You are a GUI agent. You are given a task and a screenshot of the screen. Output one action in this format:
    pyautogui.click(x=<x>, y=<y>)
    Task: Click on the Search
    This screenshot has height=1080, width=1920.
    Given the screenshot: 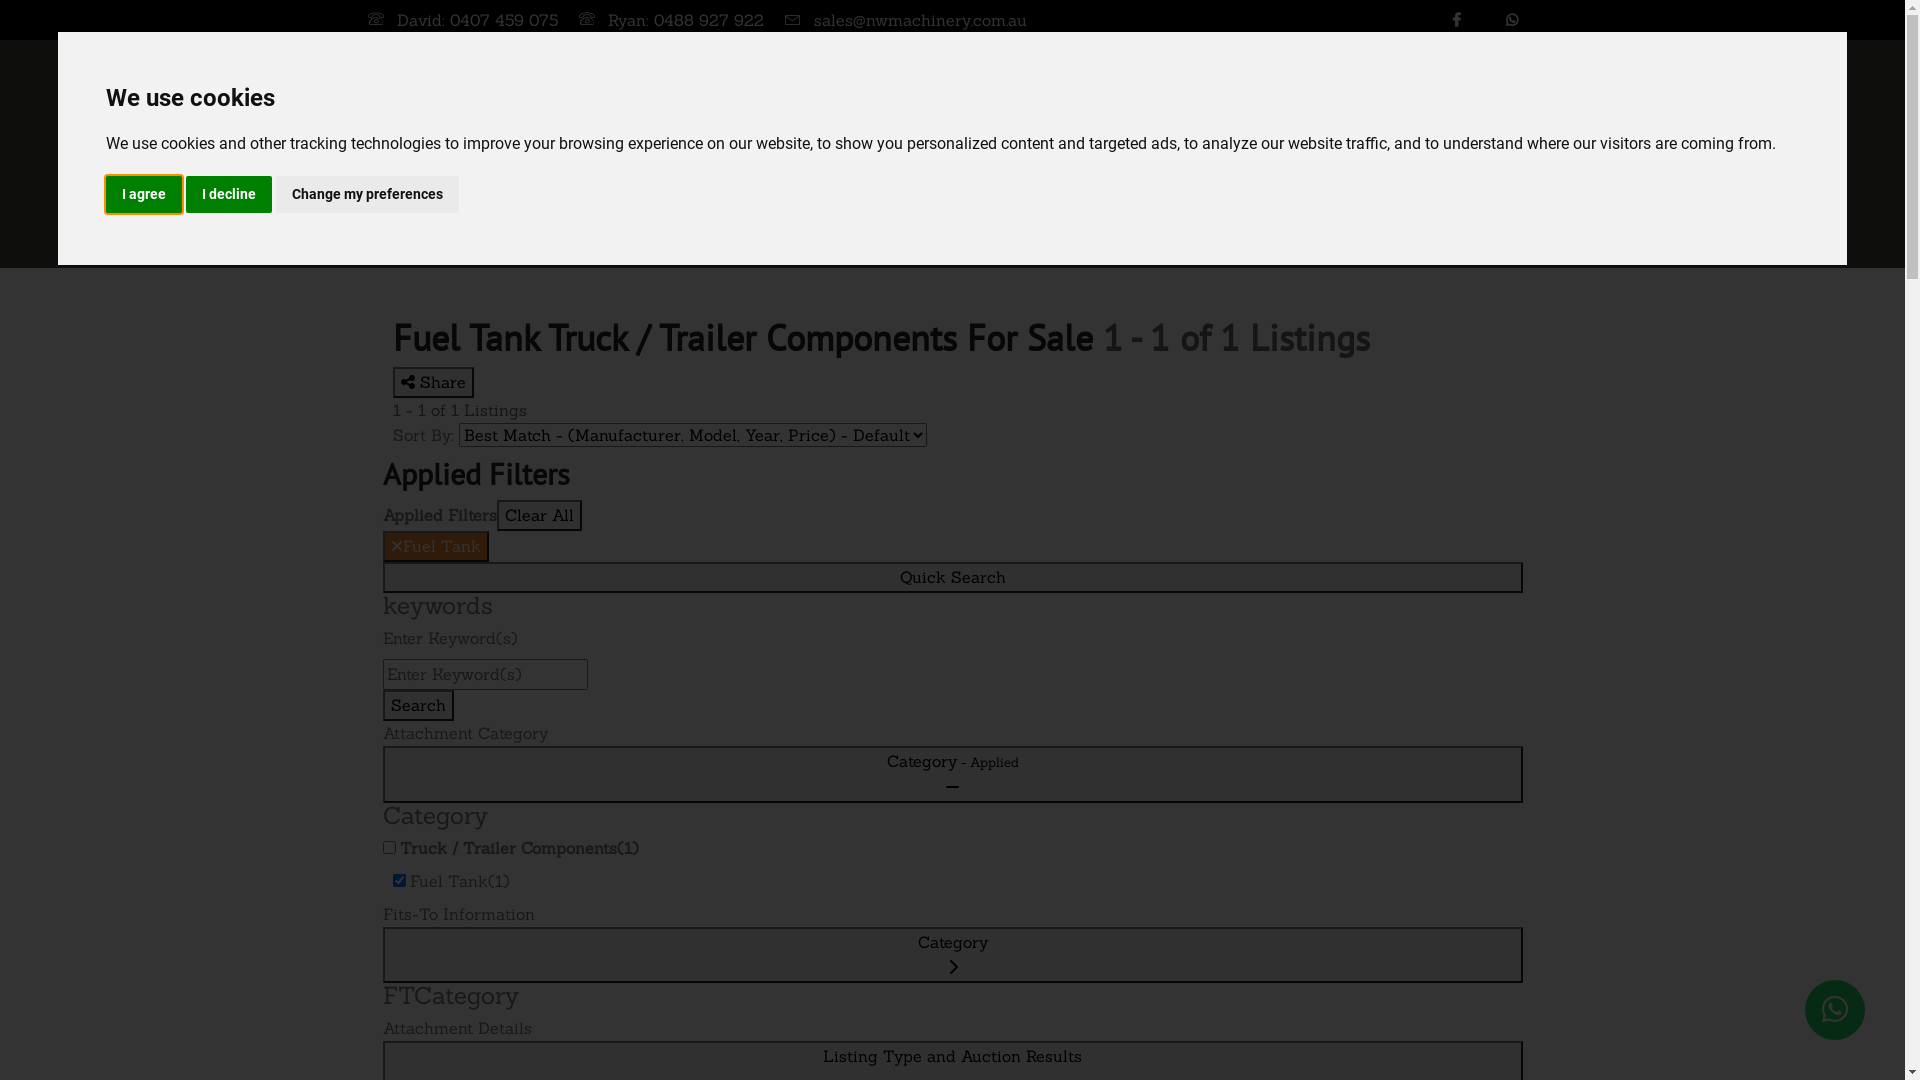 What is the action you would take?
    pyautogui.click(x=418, y=706)
    